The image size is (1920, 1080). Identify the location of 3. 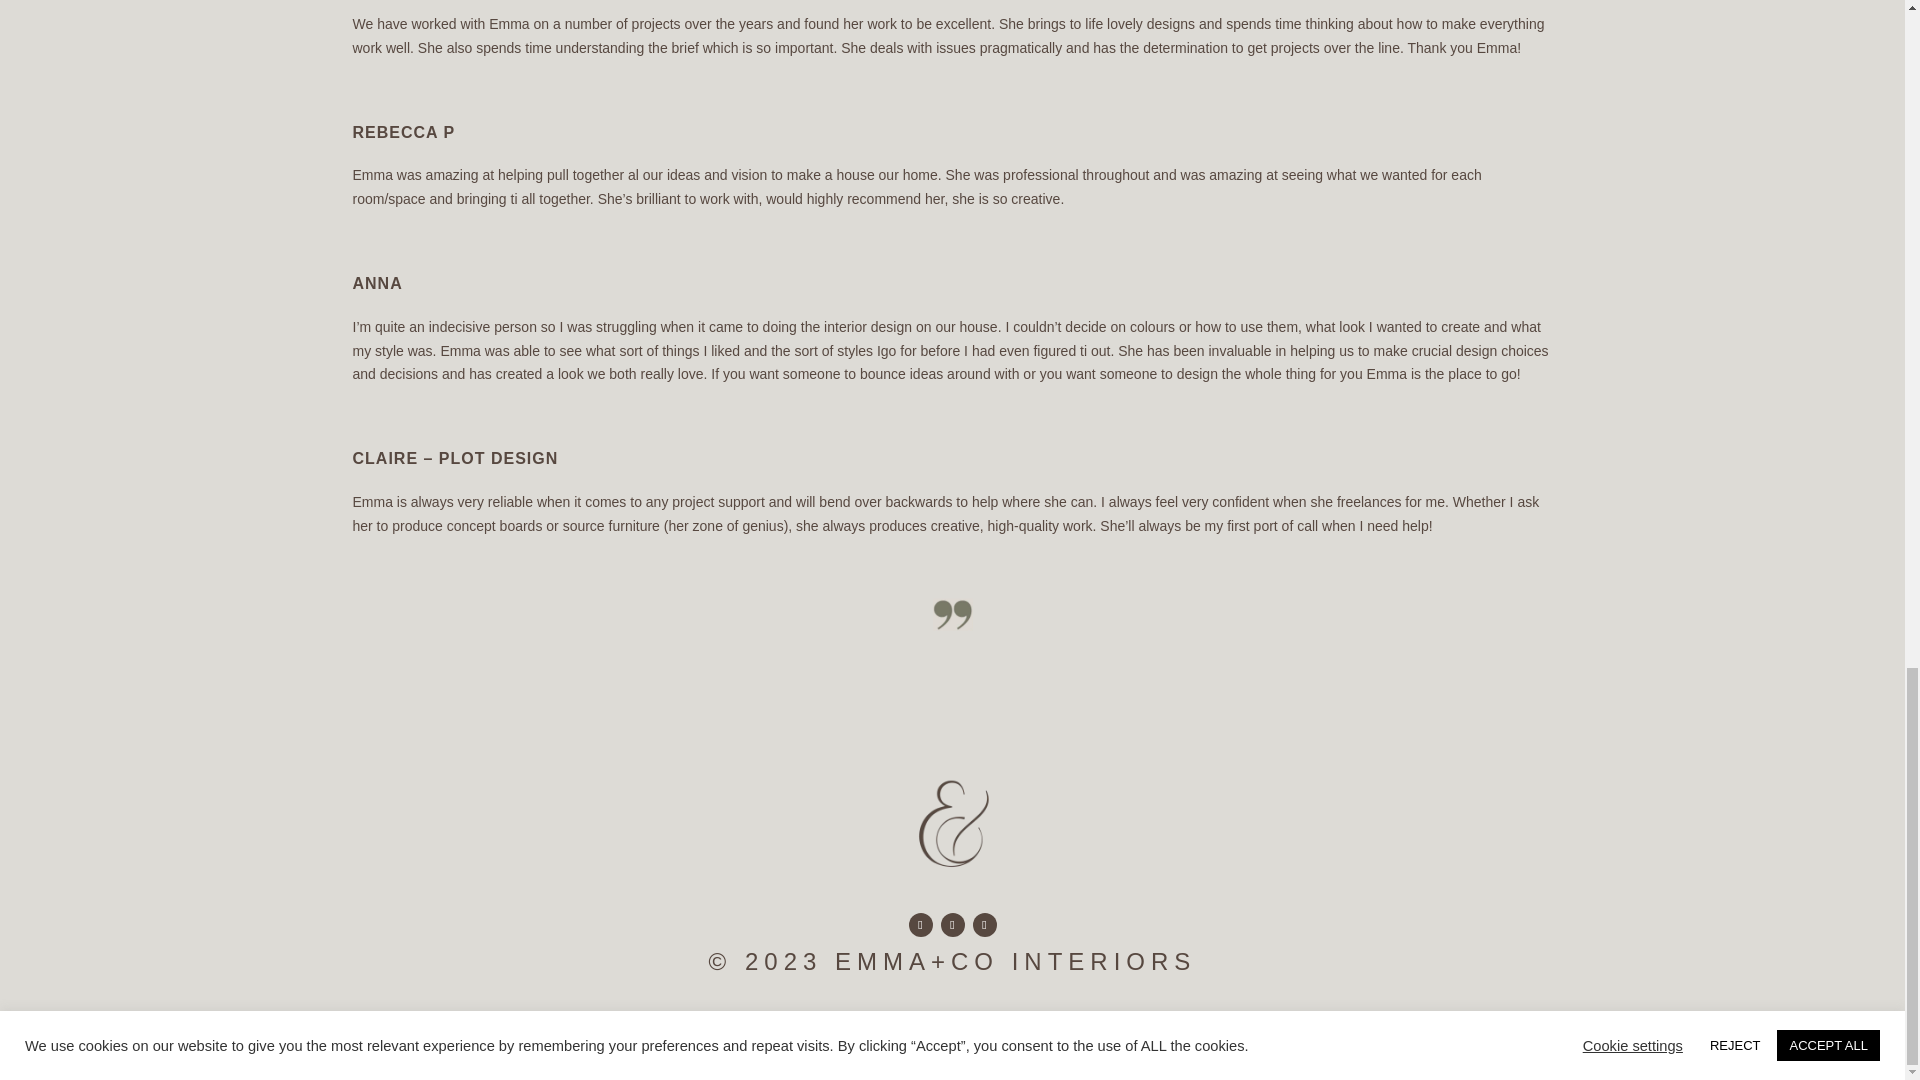
(953, 875).